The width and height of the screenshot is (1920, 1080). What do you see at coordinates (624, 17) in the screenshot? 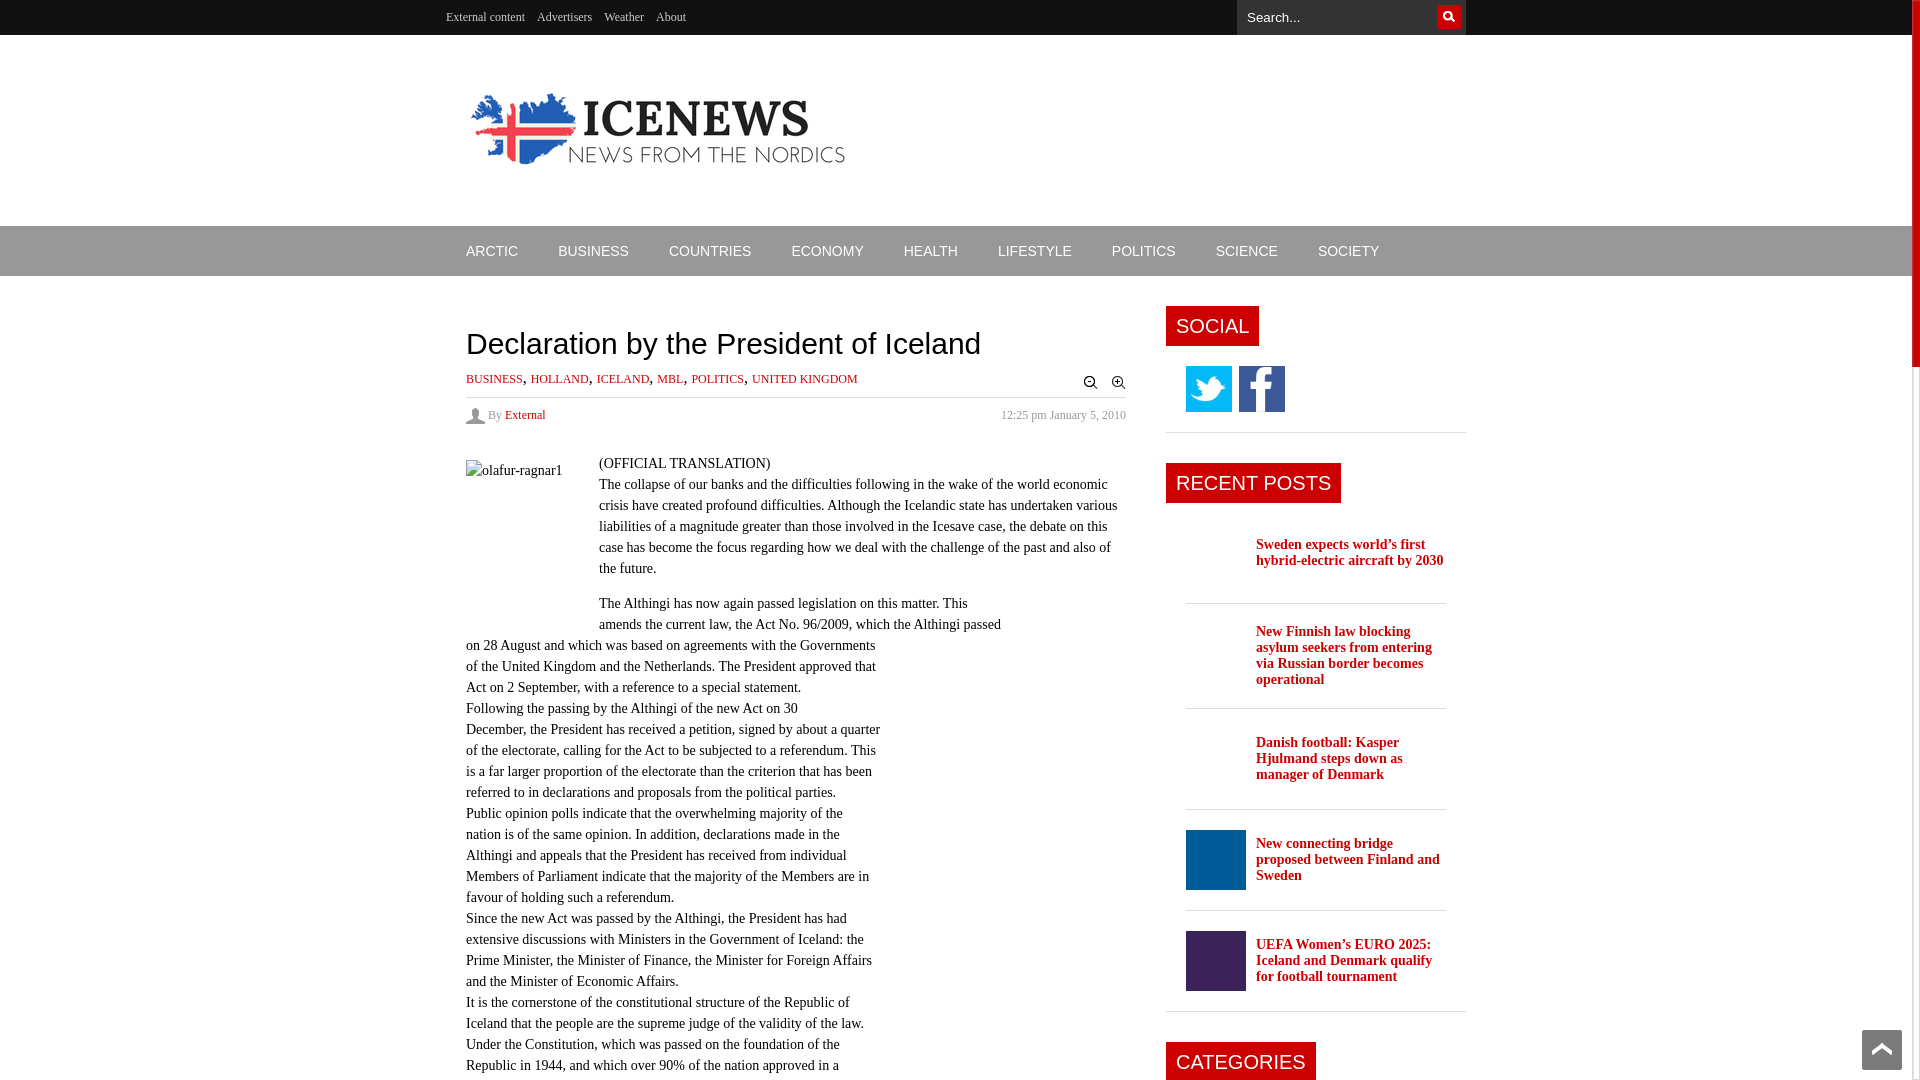
I see `Weather` at bounding box center [624, 17].